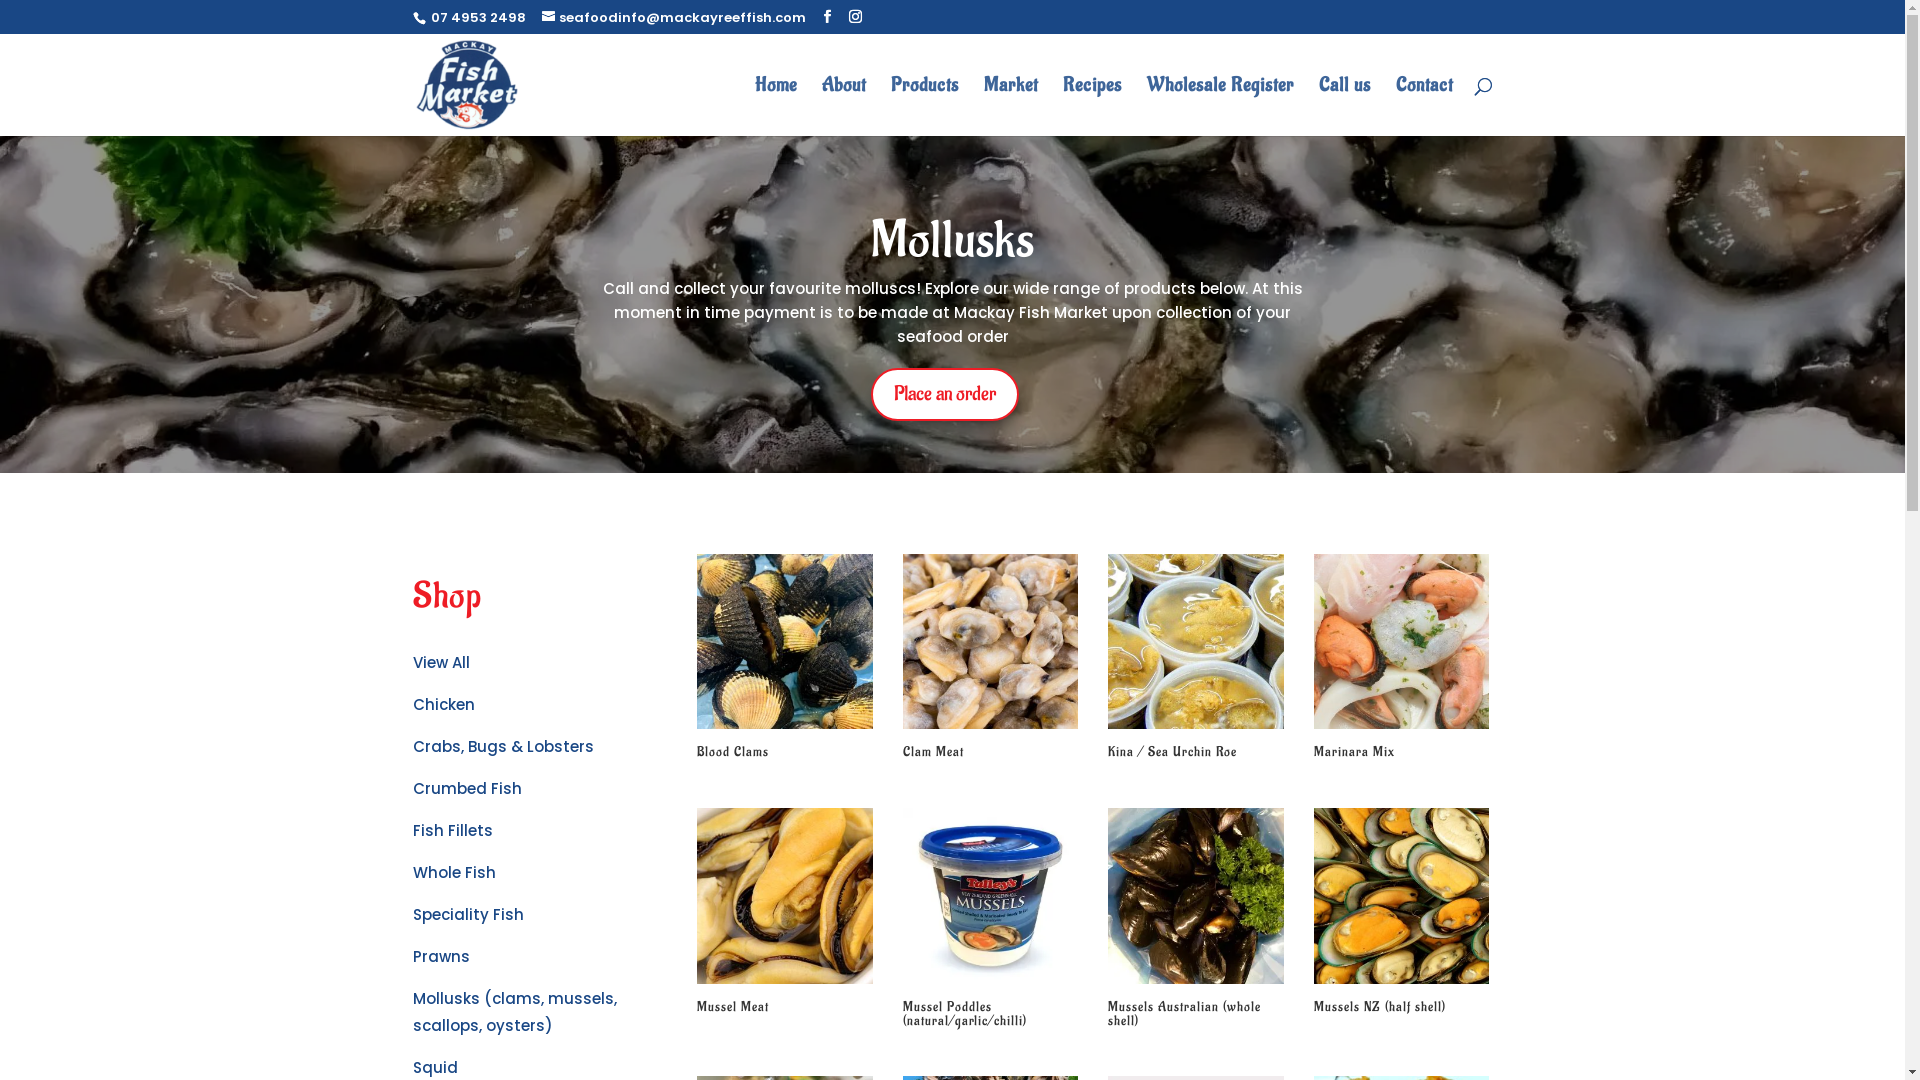  What do you see at coordinates (1196, 660) in the screenshot?
I see `Kina / Sea Urchin Roe` at bounding box center [1196, 660].